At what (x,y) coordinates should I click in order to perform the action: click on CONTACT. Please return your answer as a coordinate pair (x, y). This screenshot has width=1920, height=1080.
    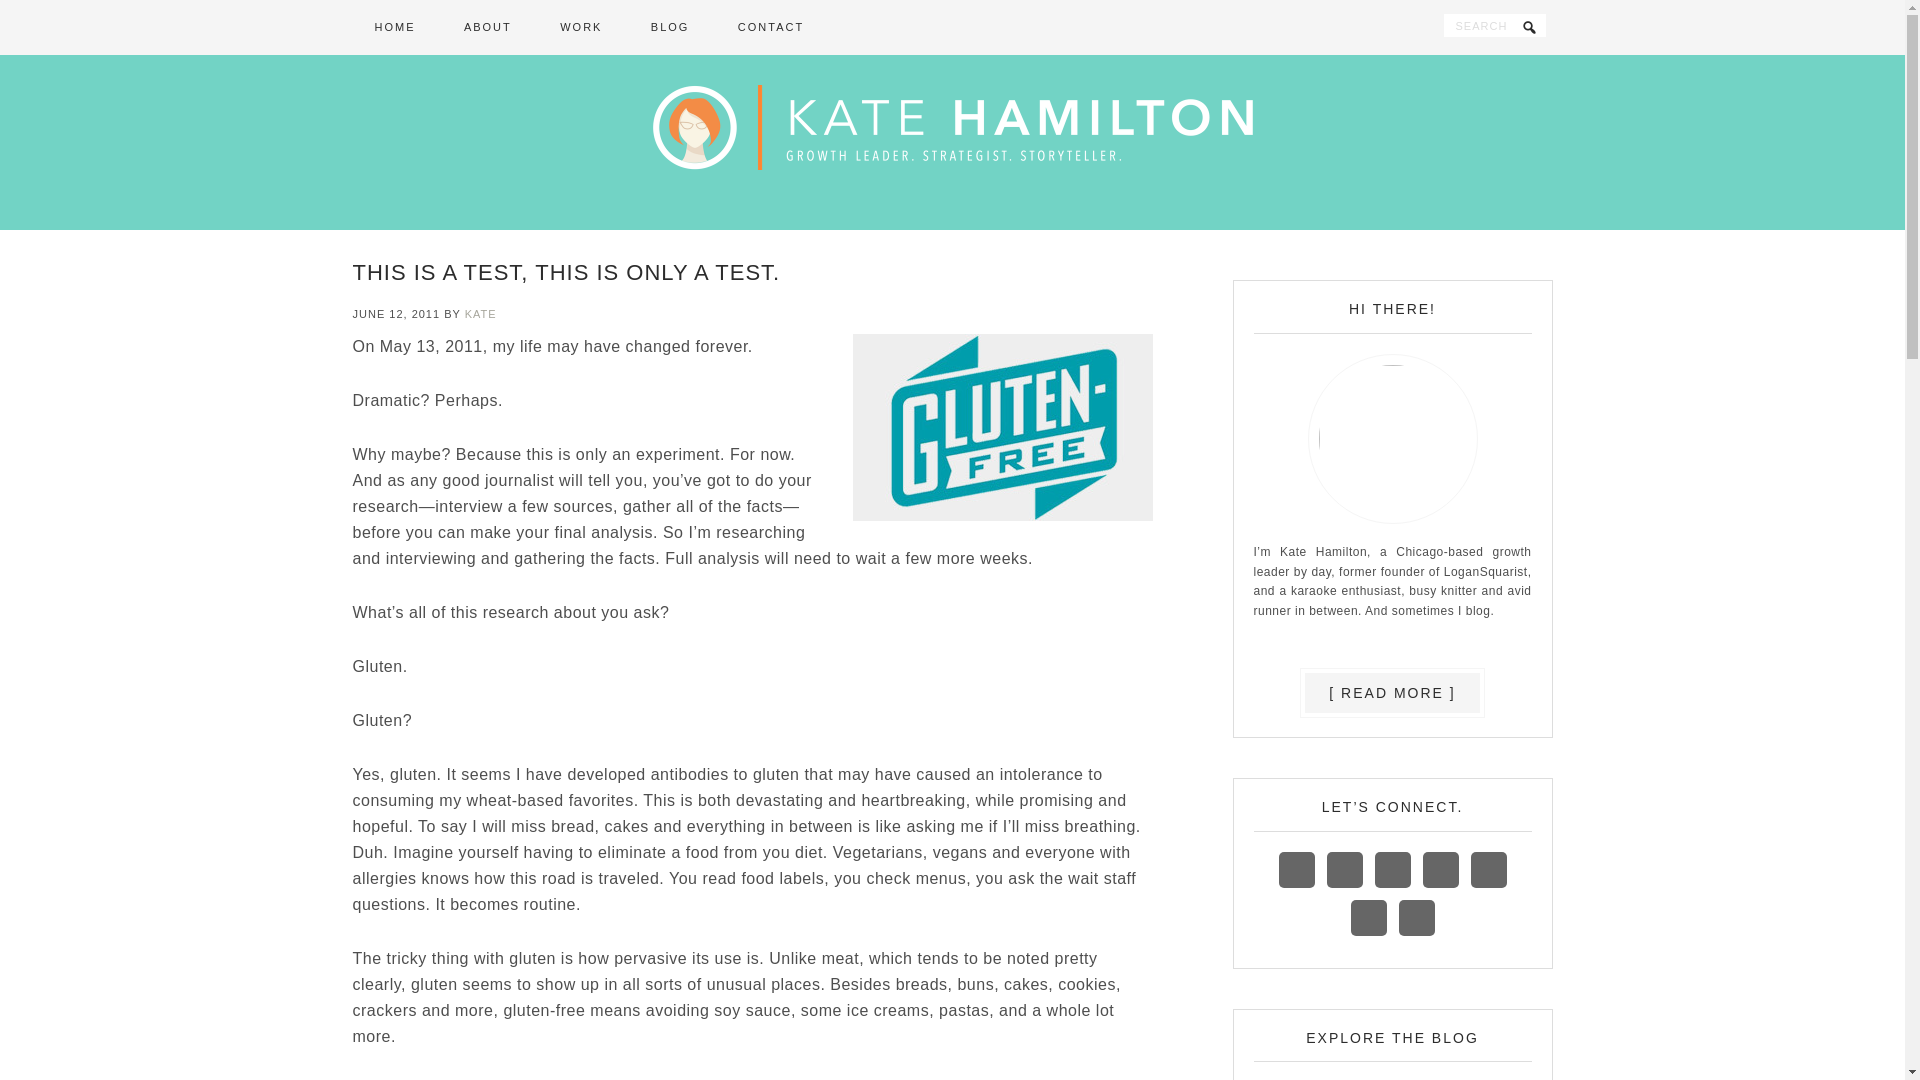
    Looking at the image, I should click on (770, 28).